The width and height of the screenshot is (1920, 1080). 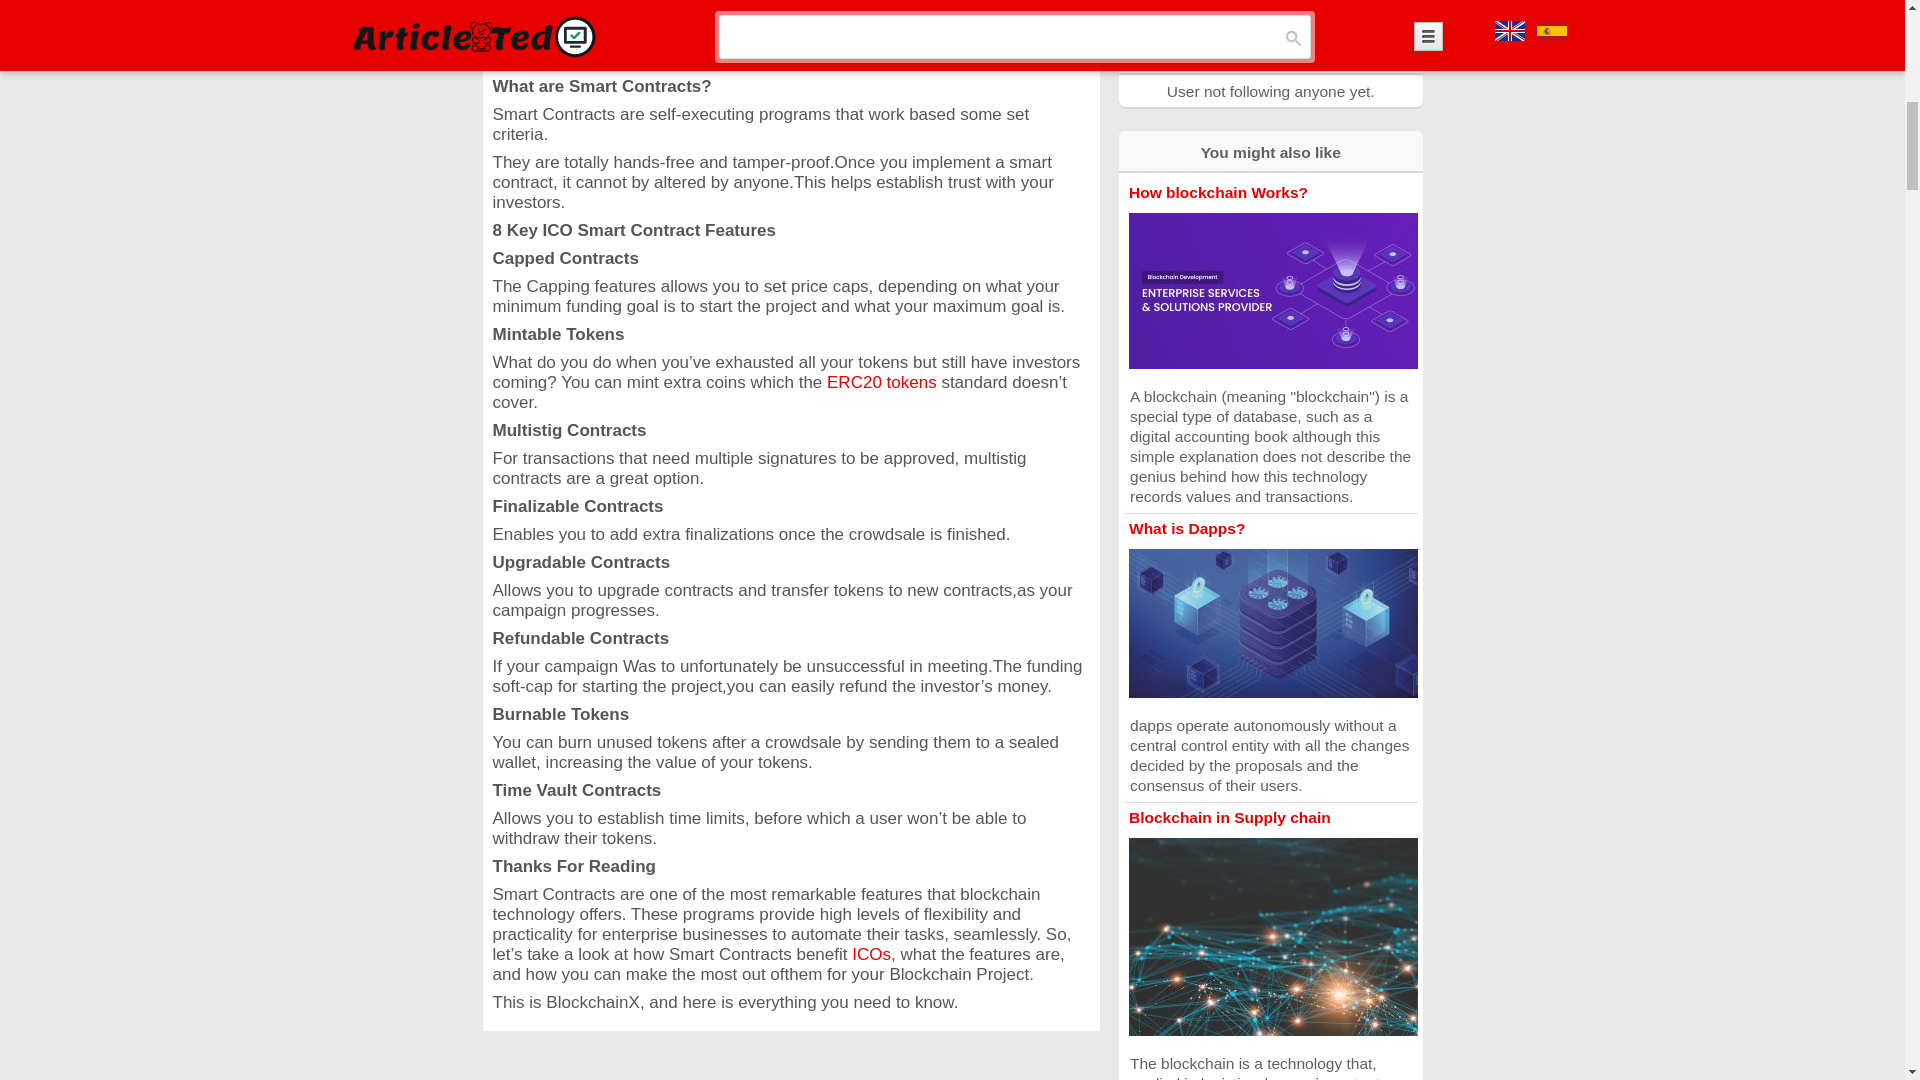 What do you see at coordinates (871, 954) in the screenshot?
I see `ICOs` at bounding box center [871, 954].